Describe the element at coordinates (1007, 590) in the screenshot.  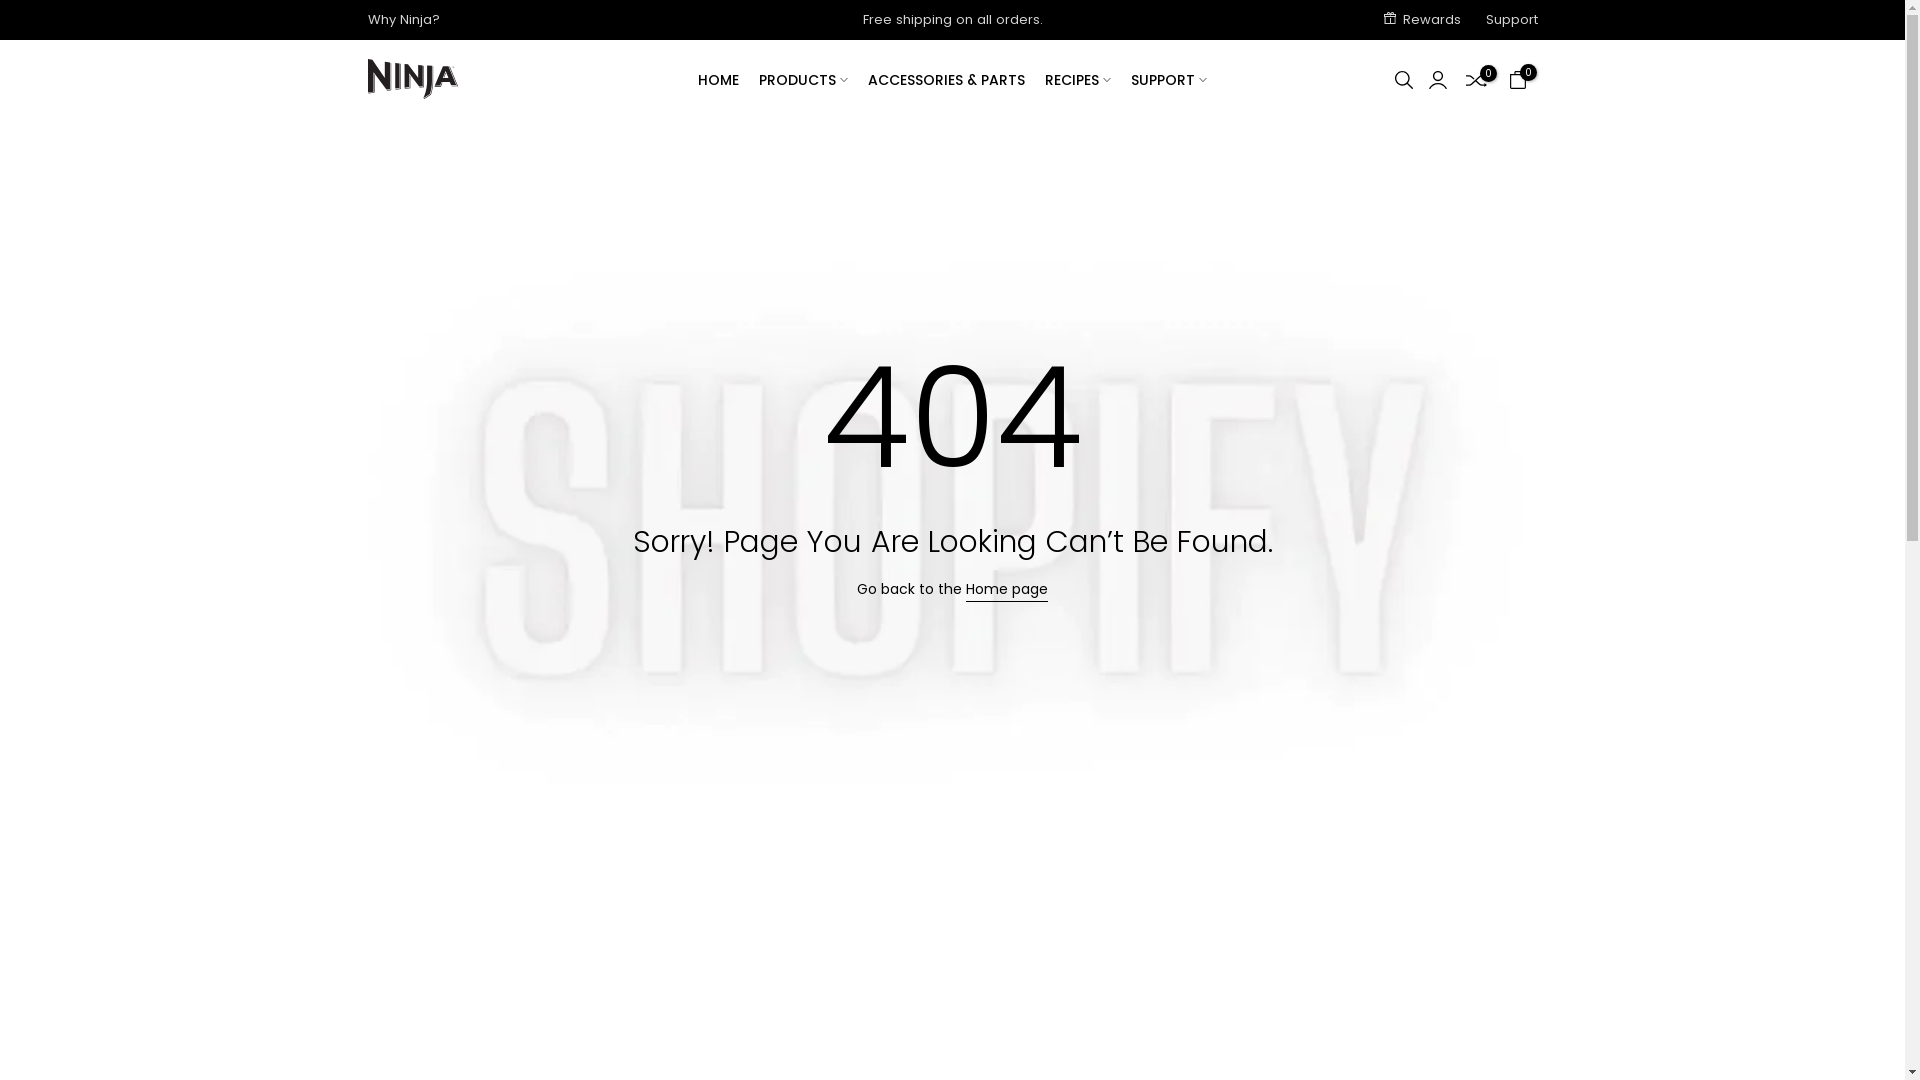
I see `Home page` at that location.